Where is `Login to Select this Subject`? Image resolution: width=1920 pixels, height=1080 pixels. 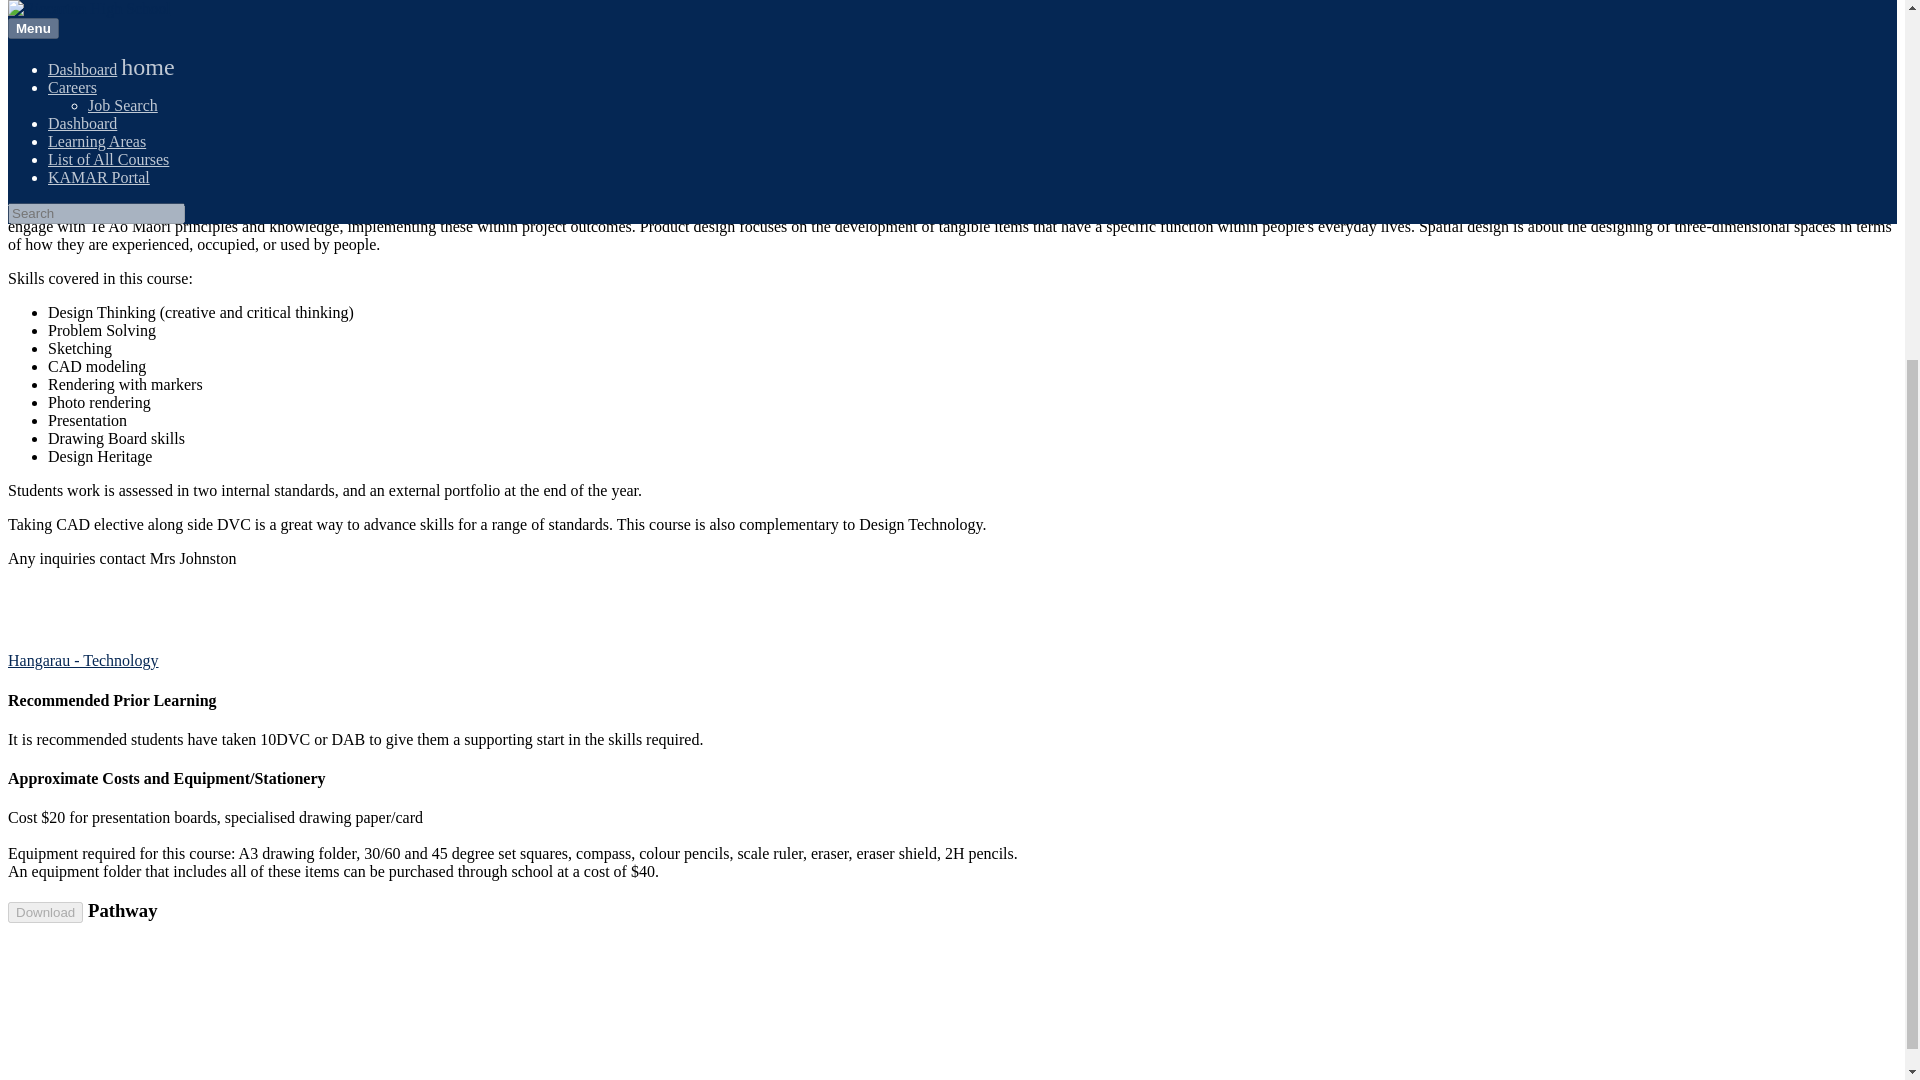 Login to Select this Subject is located at coordinates (96, 96).